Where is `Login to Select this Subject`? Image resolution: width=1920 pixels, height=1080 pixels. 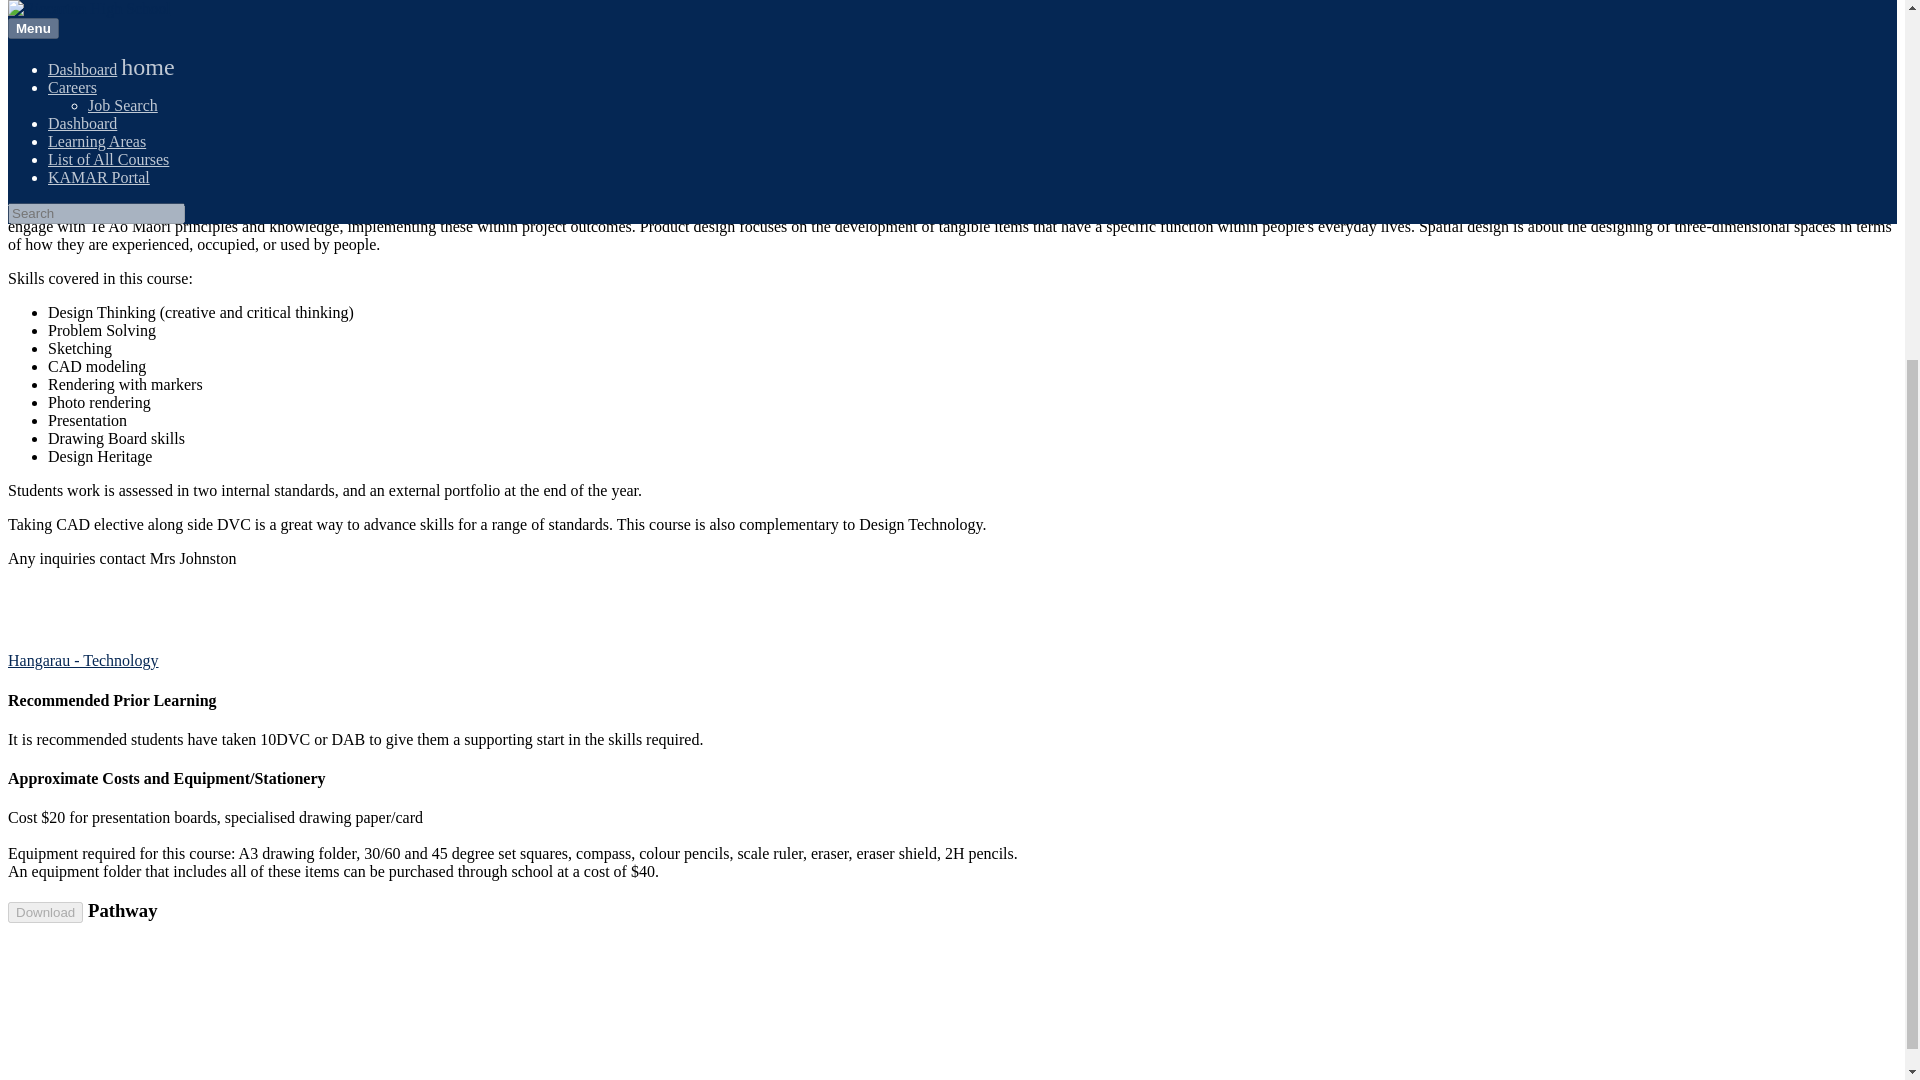 Login to Select this Subject is located at coordinates (96, 96).